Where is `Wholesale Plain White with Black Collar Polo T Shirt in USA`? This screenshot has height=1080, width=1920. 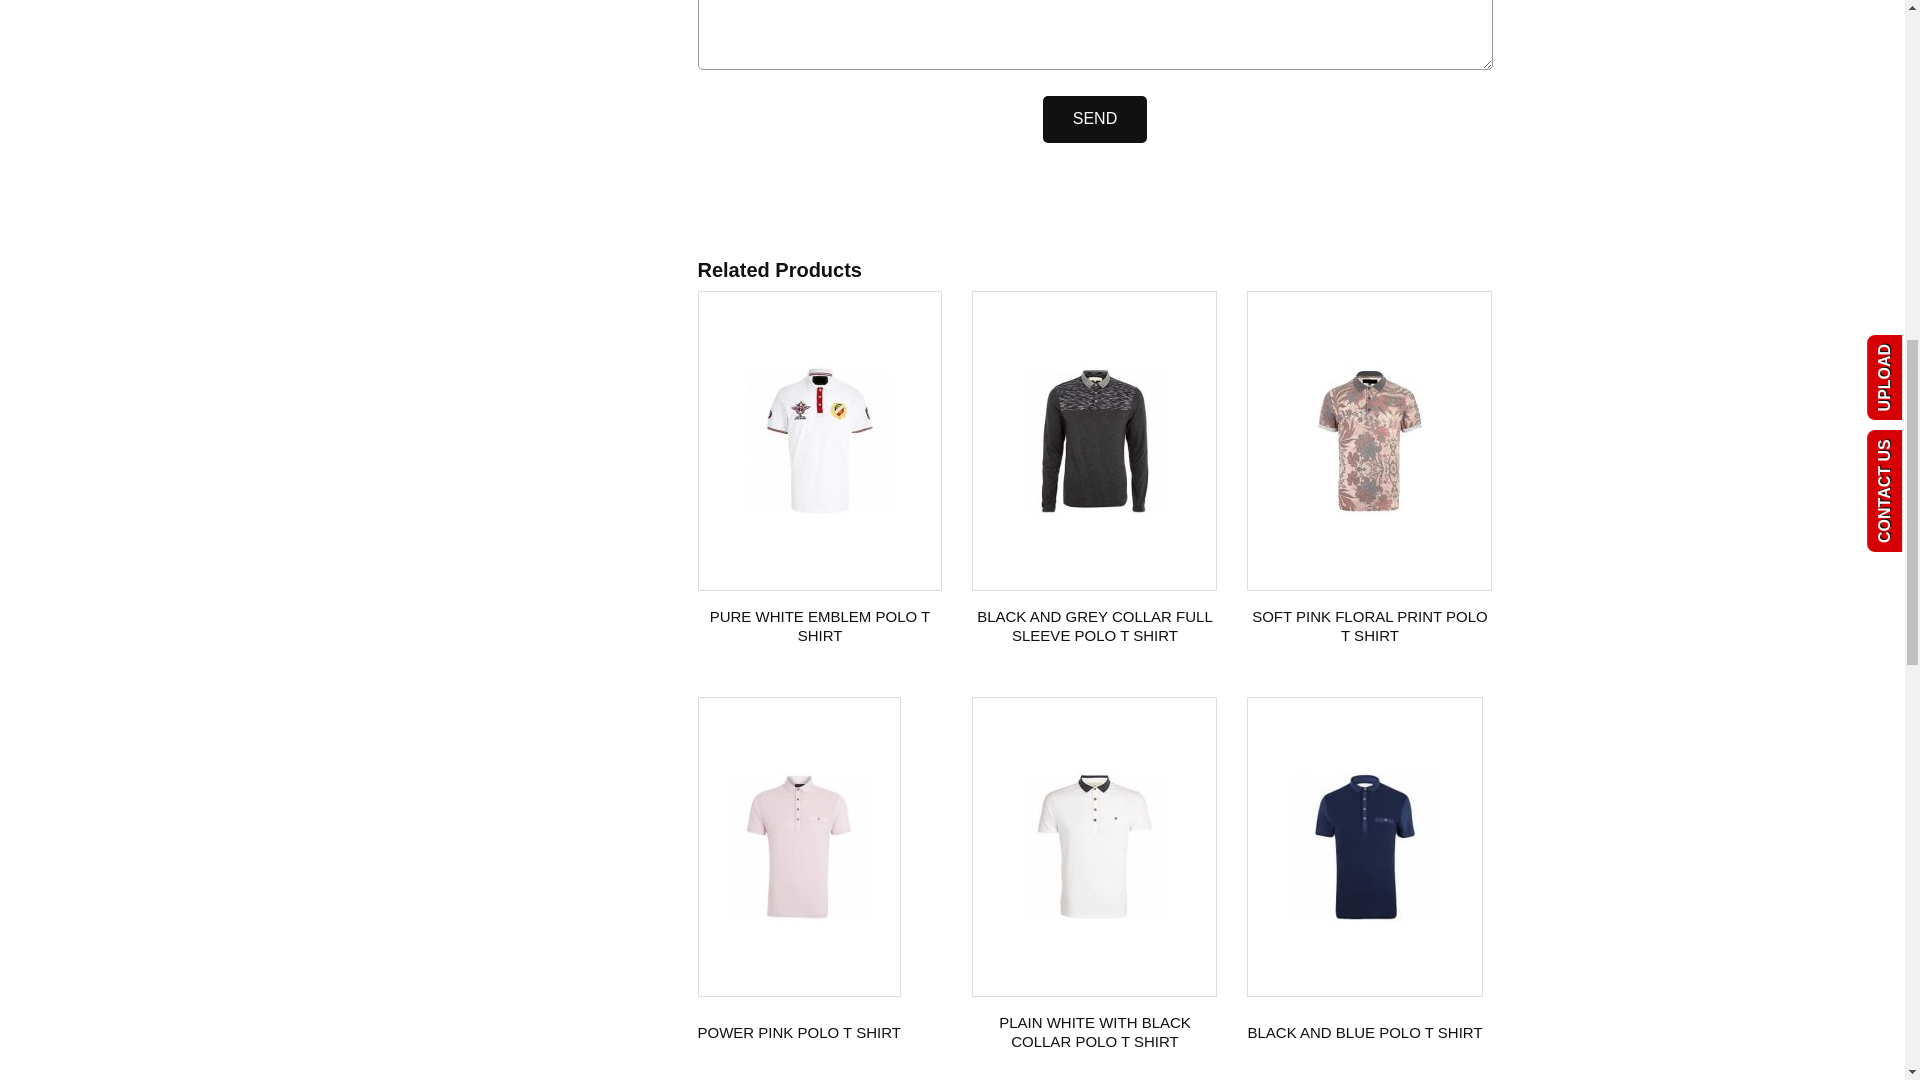
Wholesale Plain White with Black Collar Polo T Shirt in USA is located at coordinates (1094, 847).